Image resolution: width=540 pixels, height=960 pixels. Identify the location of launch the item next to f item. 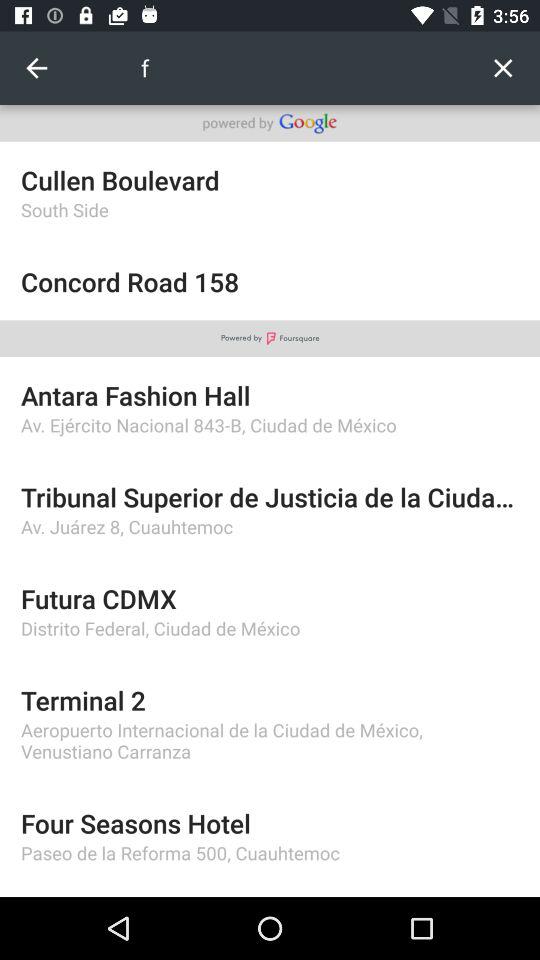
(502, 68).